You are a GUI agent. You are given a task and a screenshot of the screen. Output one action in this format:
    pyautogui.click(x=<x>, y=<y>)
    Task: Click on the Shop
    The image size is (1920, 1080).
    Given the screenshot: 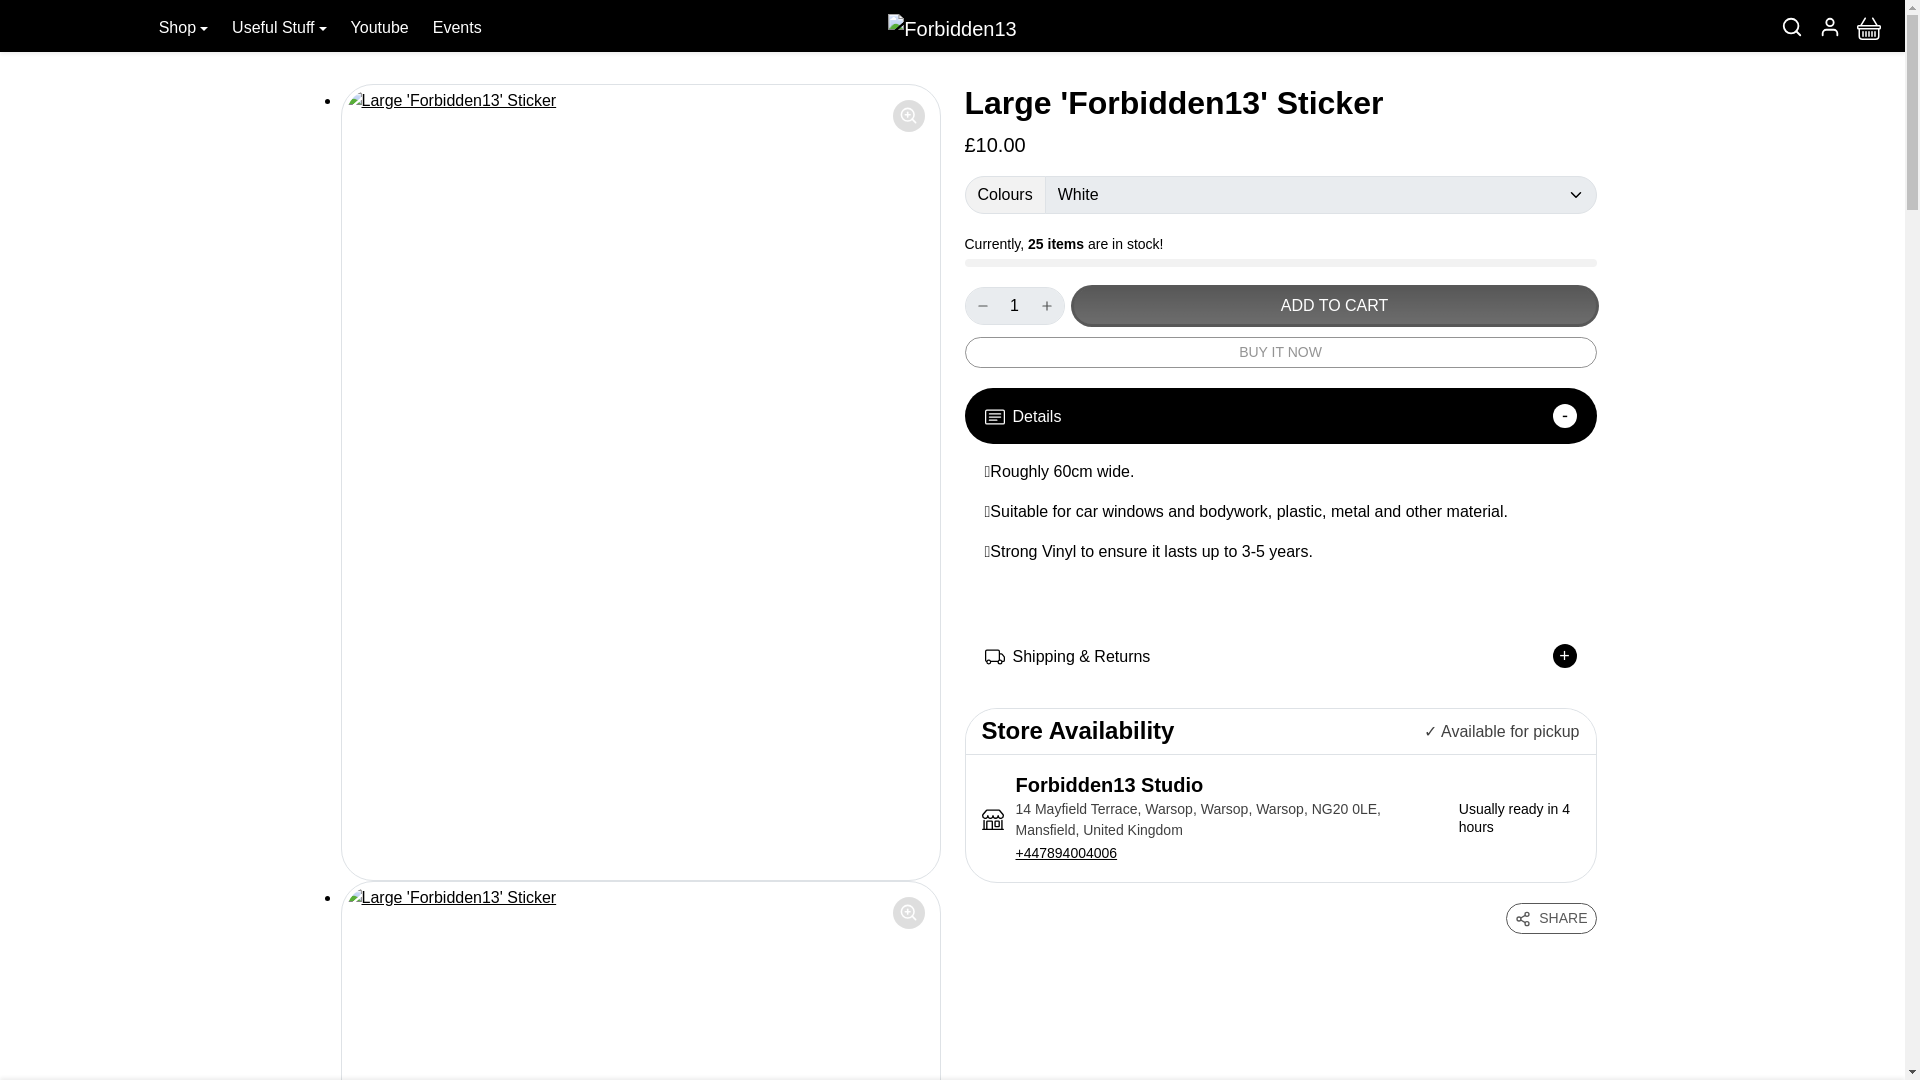 What is the action you would take?
    pyautogui.click(x=184, y=28)
    